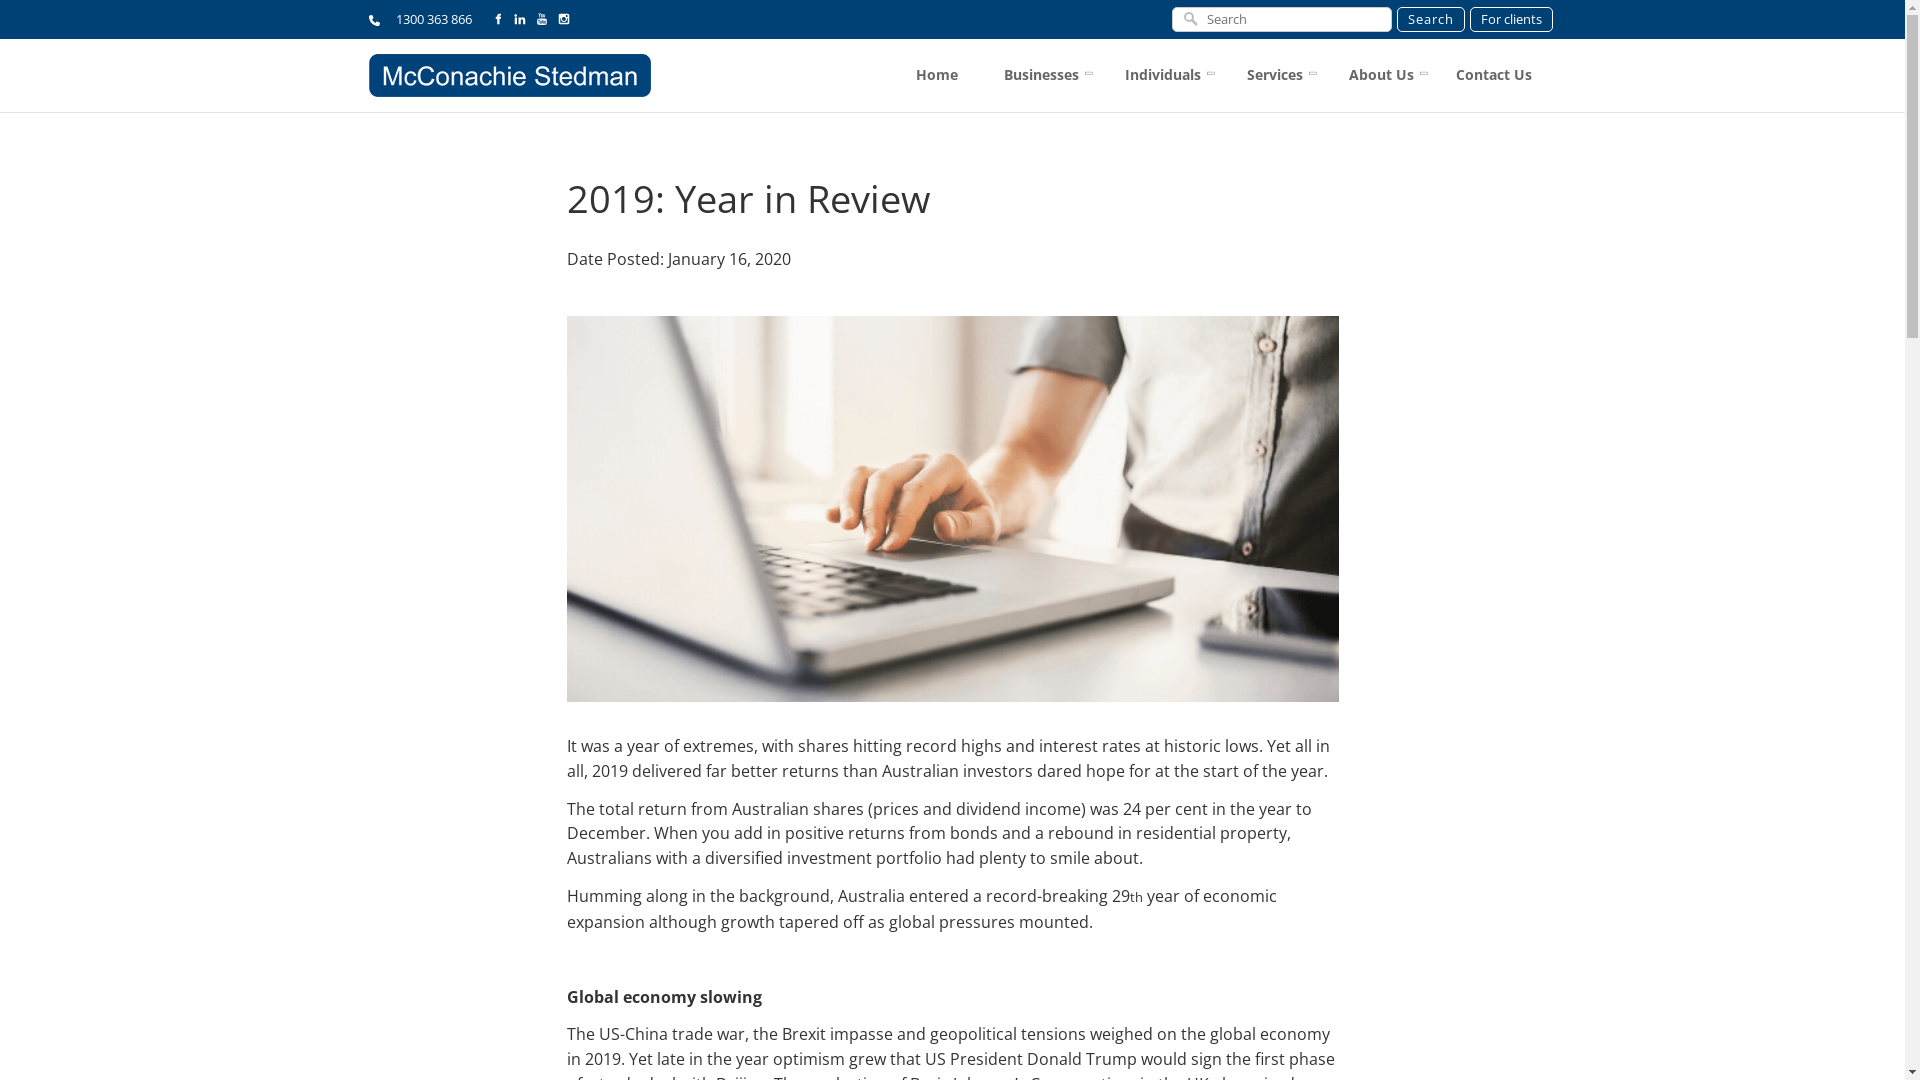 This screenshot has height=1080, width=1920. What do you see at coordinates (564, 19) in the screenshot?
I see `Instagram` at bounding box center [564, 19].